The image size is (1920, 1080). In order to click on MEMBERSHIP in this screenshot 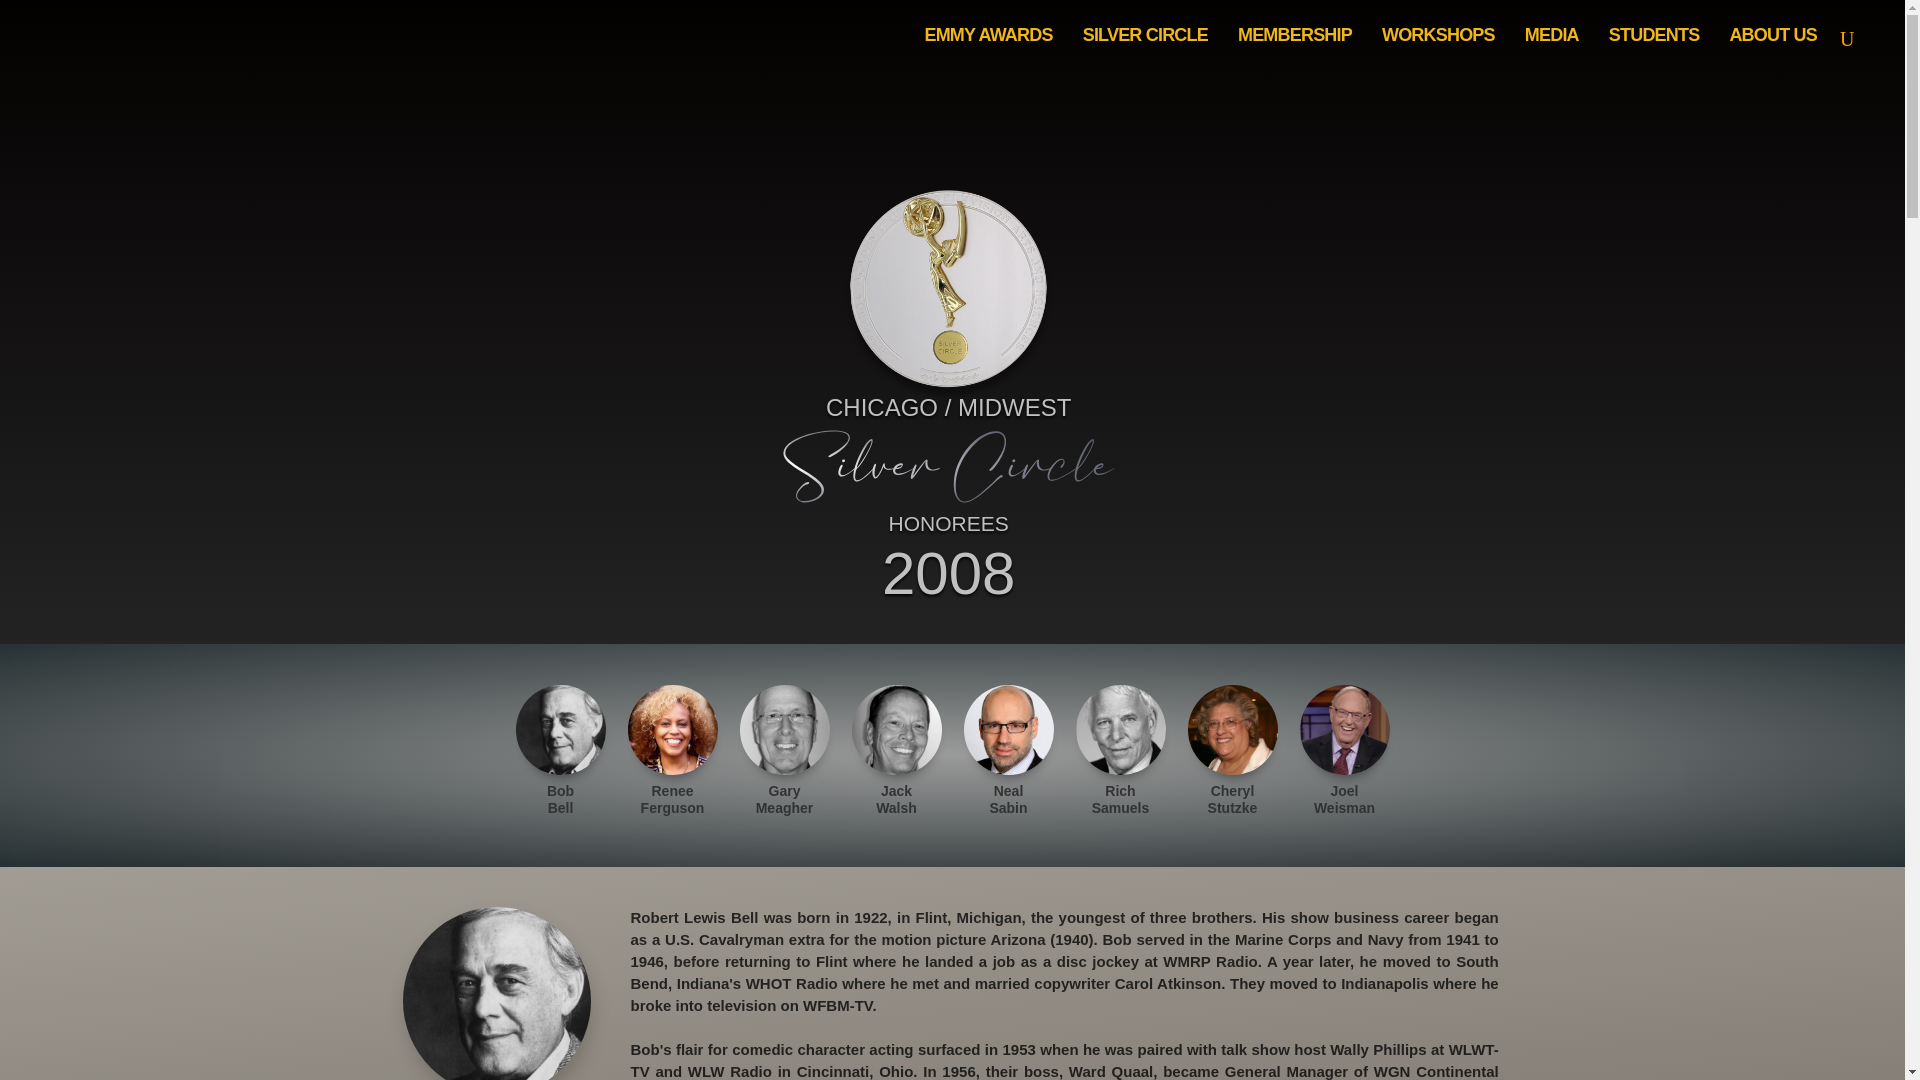, I will do `click(1295, 35)`.